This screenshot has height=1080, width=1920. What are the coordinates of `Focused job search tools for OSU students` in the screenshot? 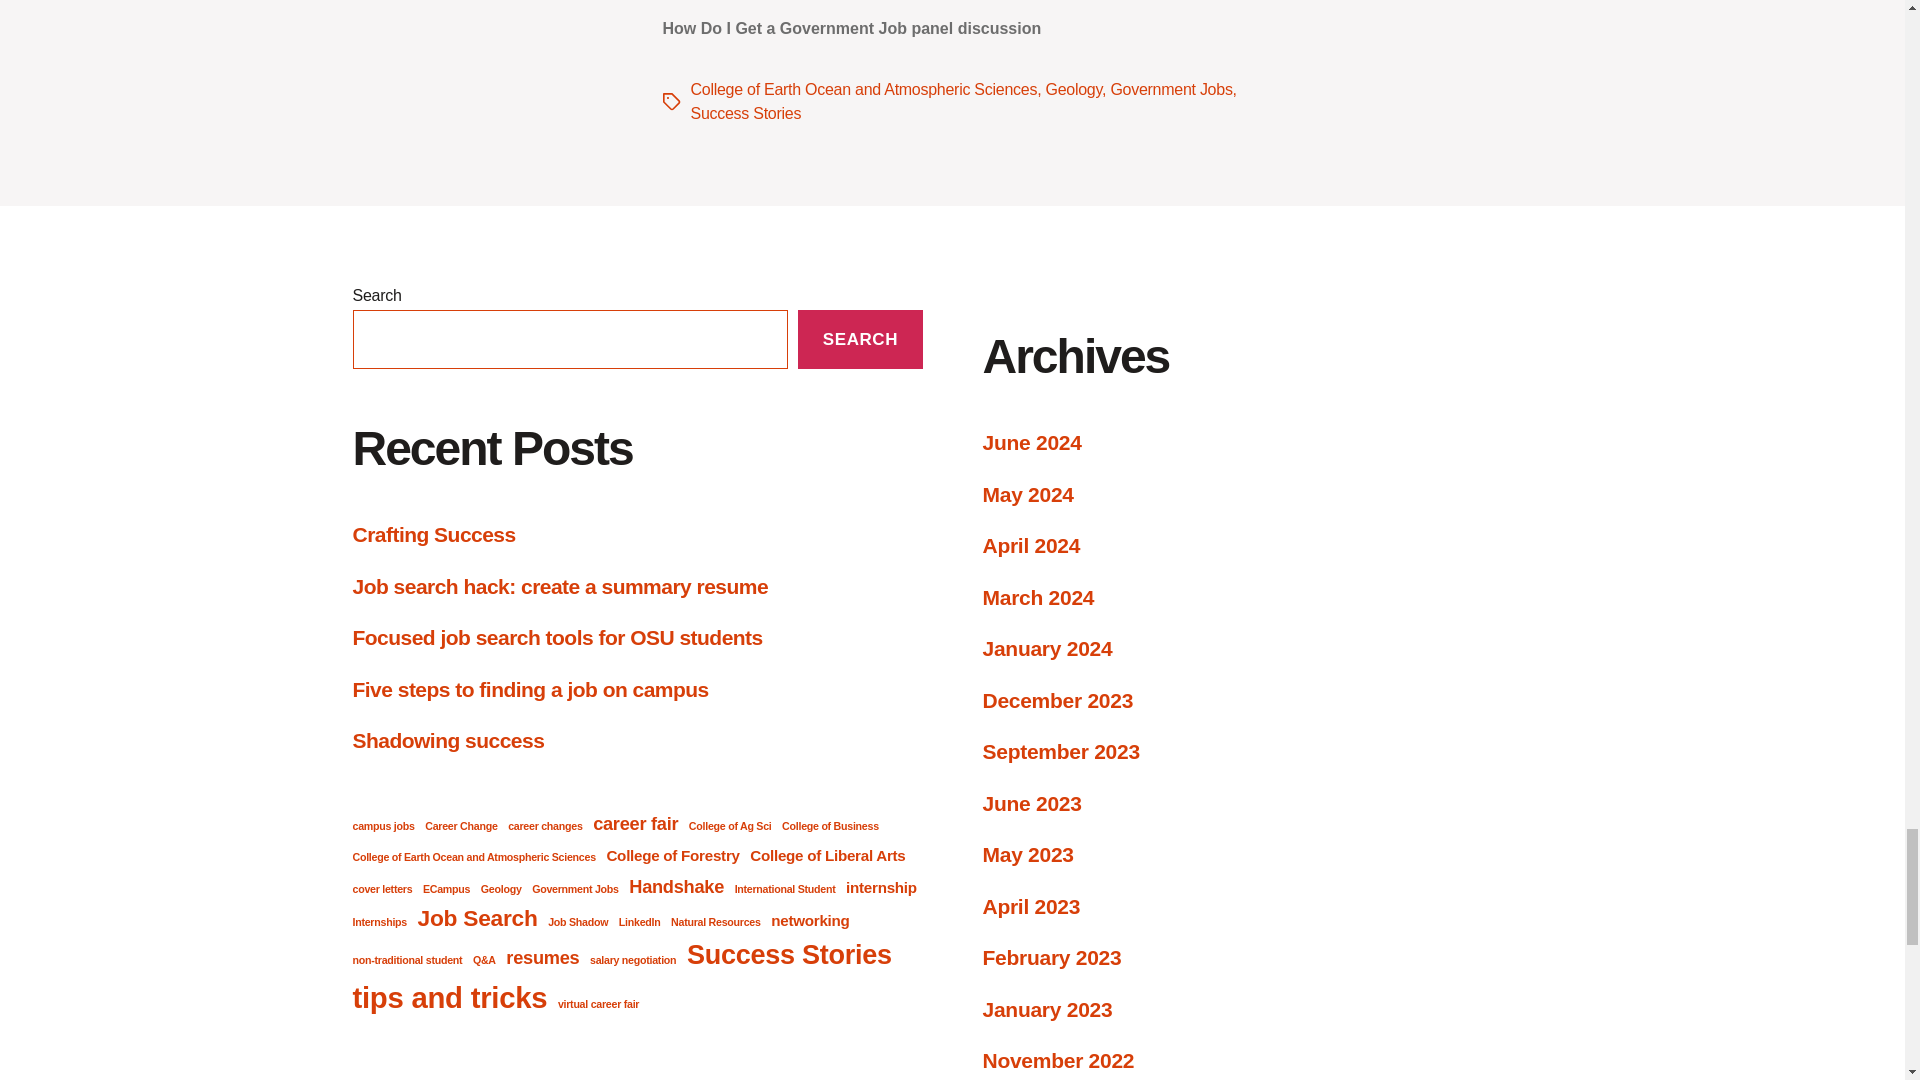 It's located at (556, 638).